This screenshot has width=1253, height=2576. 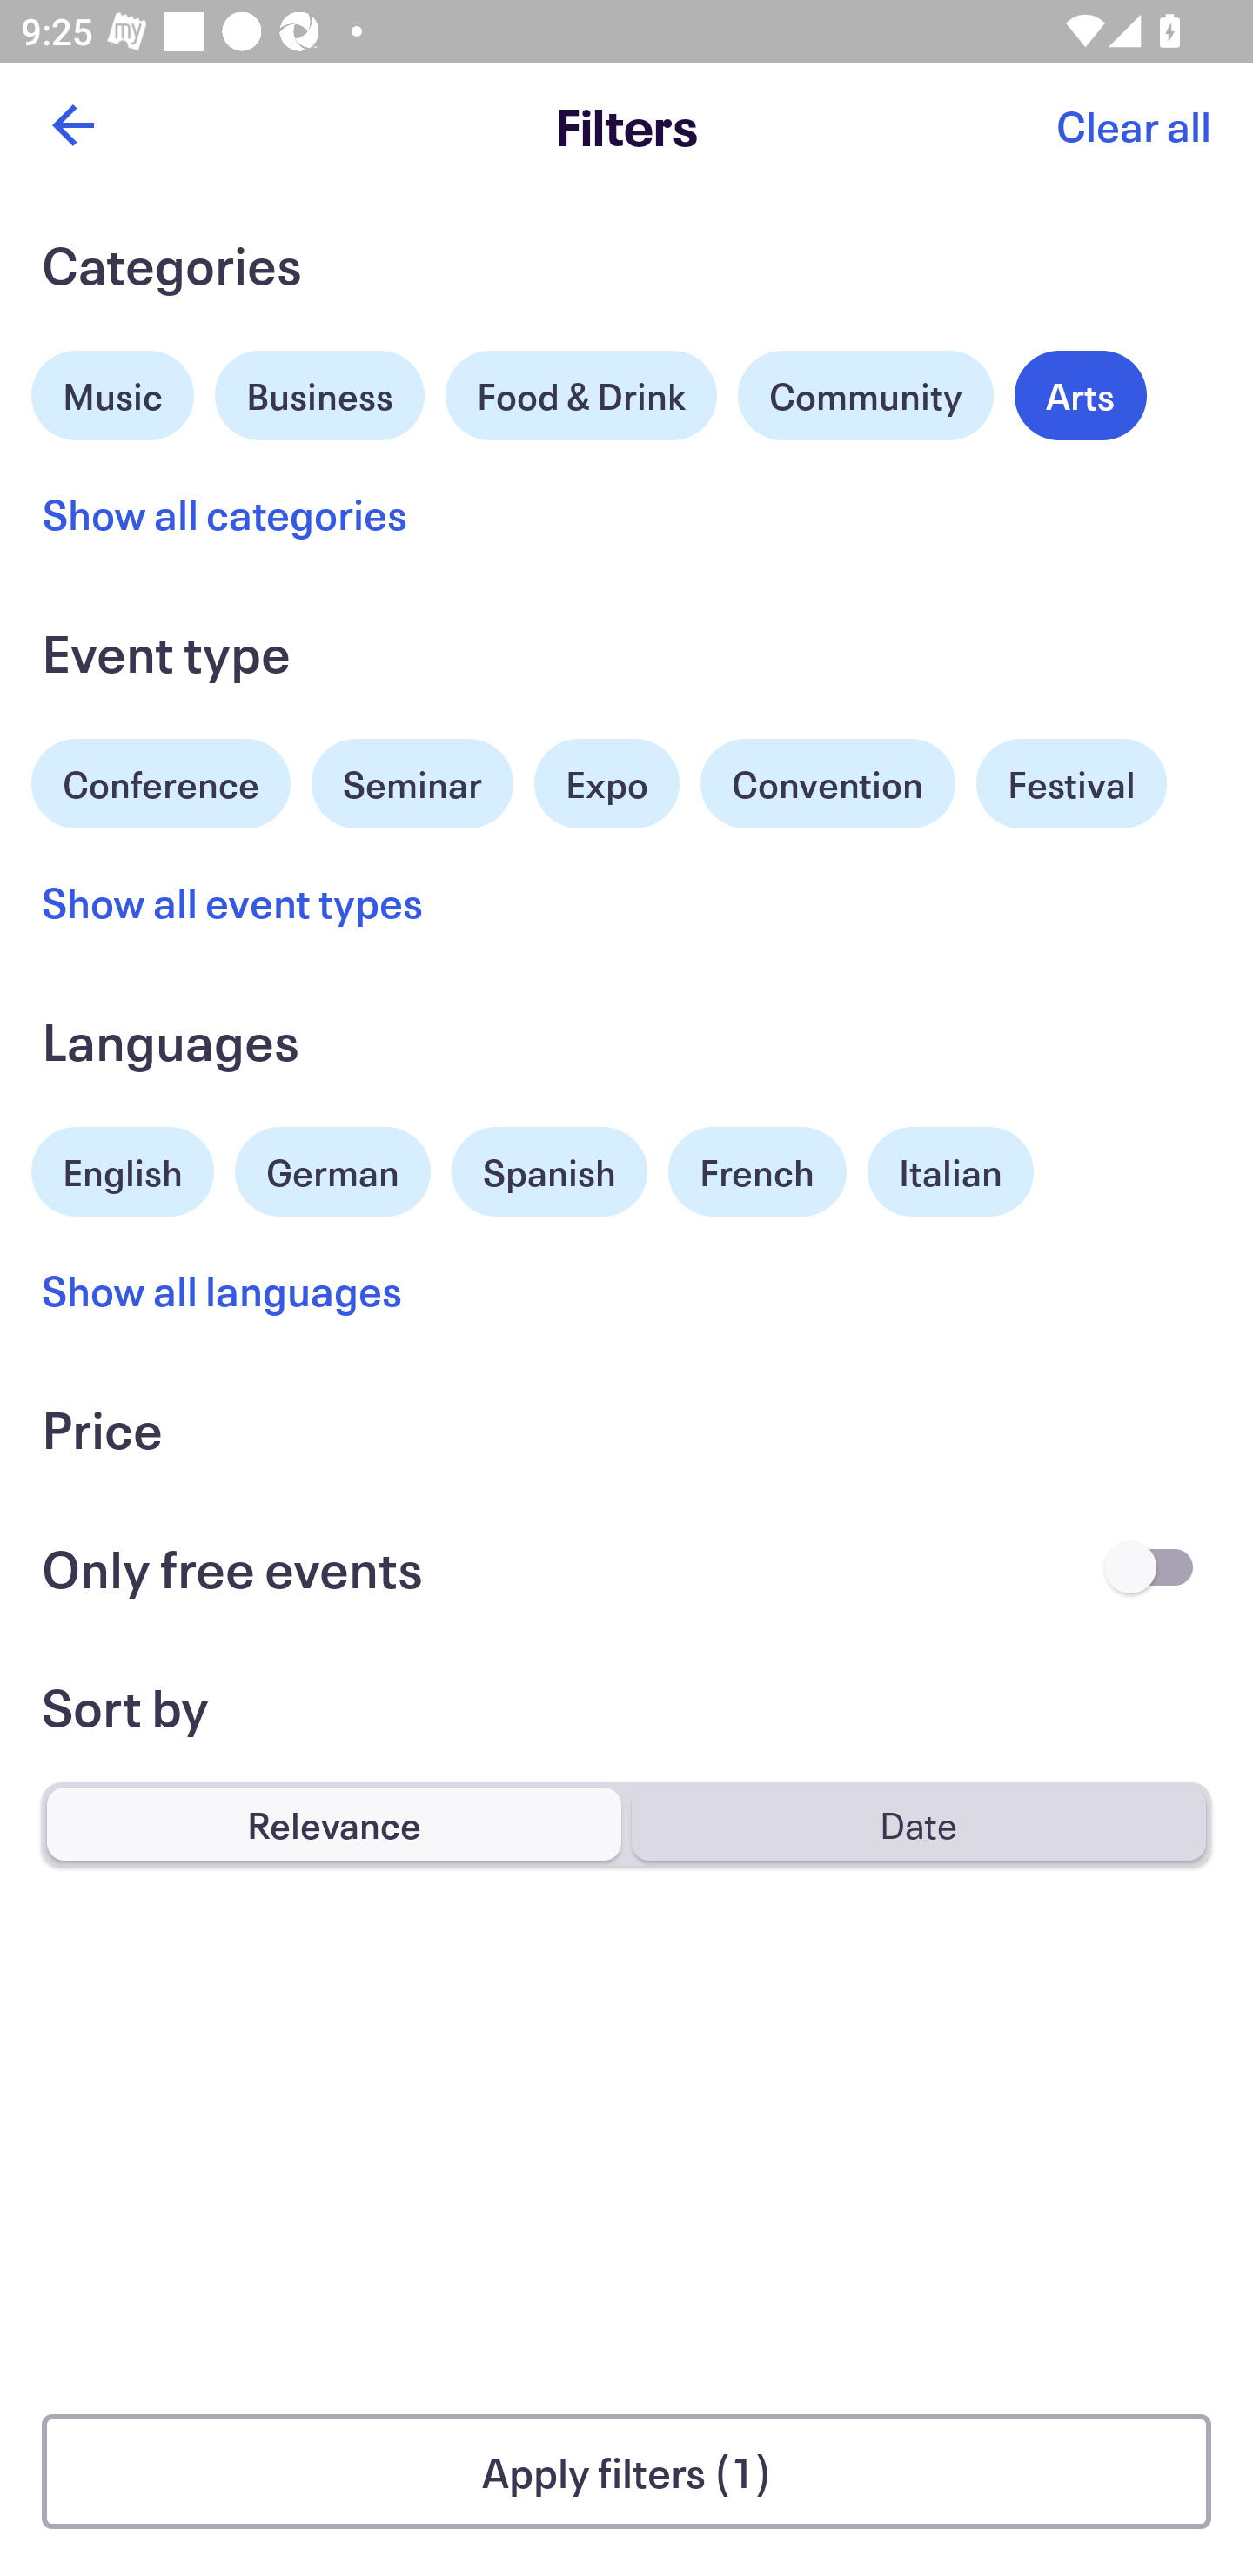 I want to click on Expo, so click(x=606, y=783).